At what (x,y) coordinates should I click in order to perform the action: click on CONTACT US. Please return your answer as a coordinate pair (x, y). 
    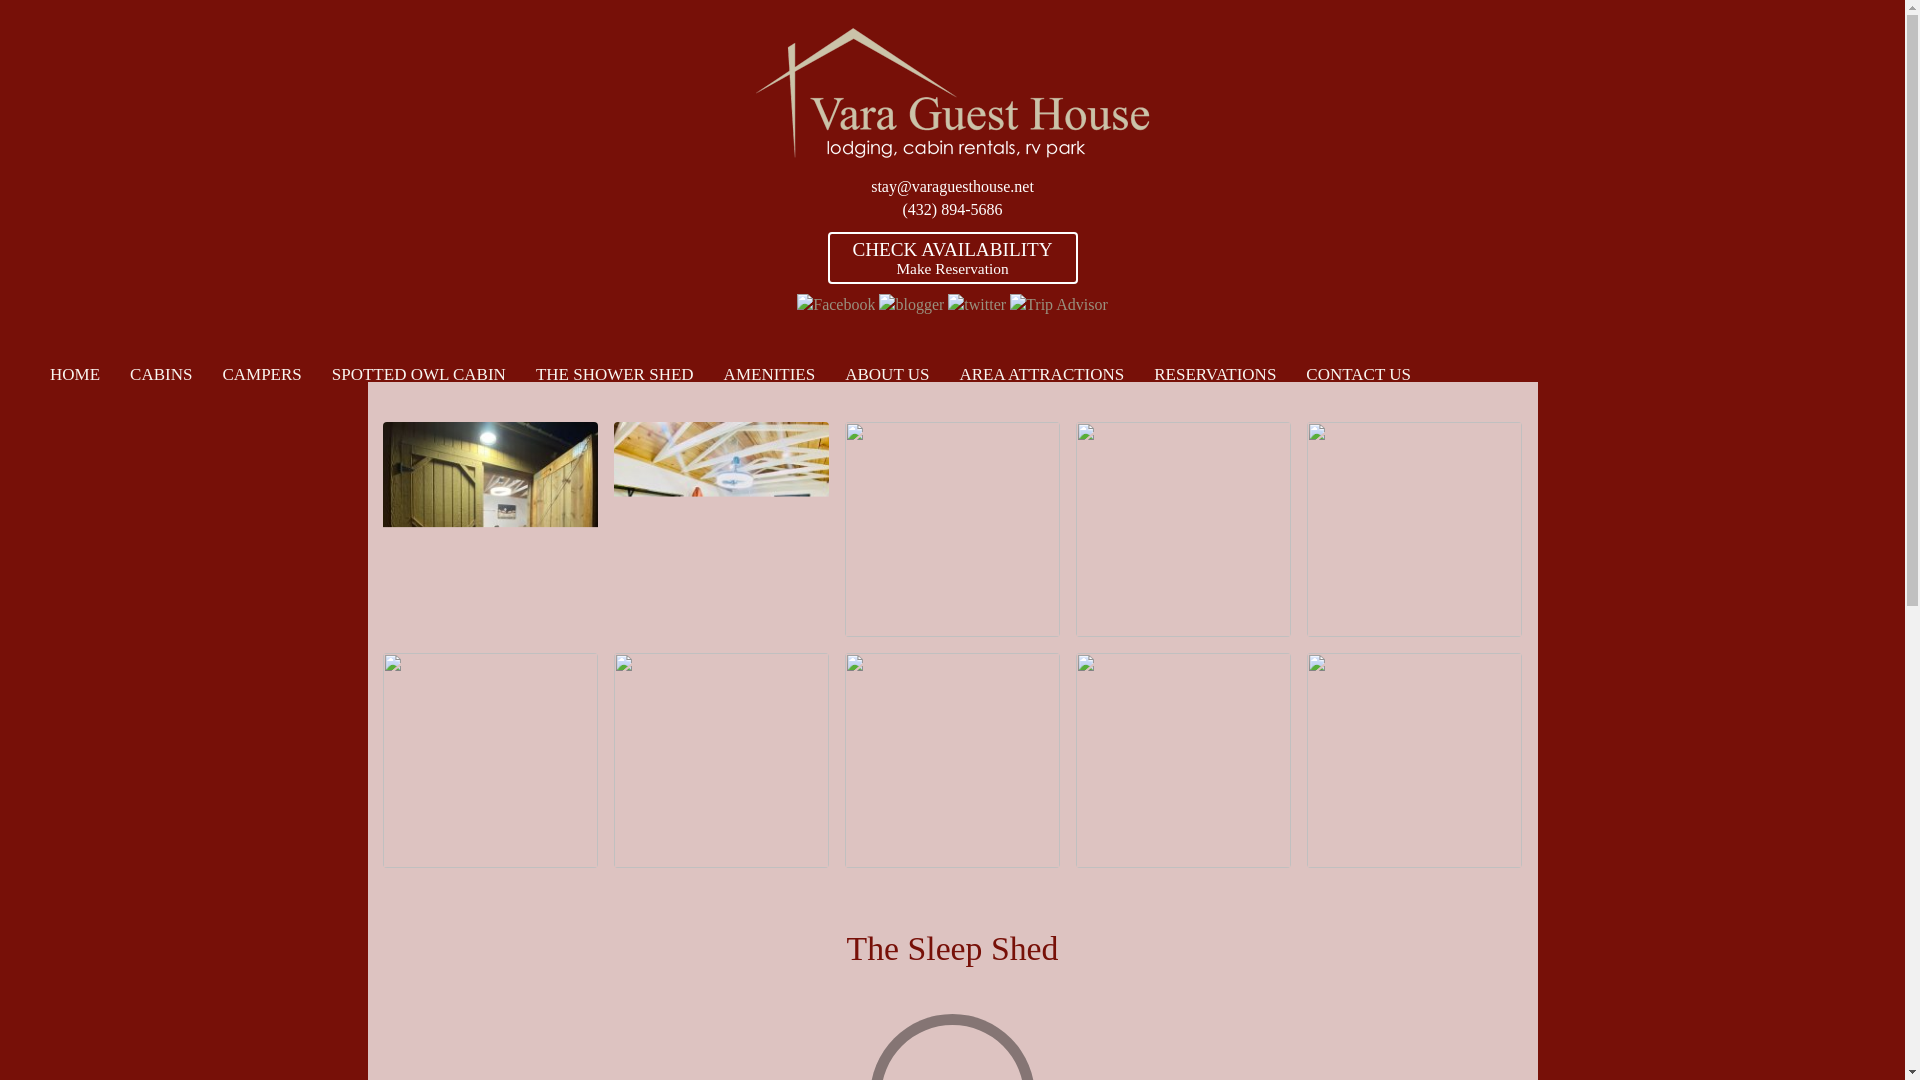
    Looking at the image, I should click on (1358, 374).